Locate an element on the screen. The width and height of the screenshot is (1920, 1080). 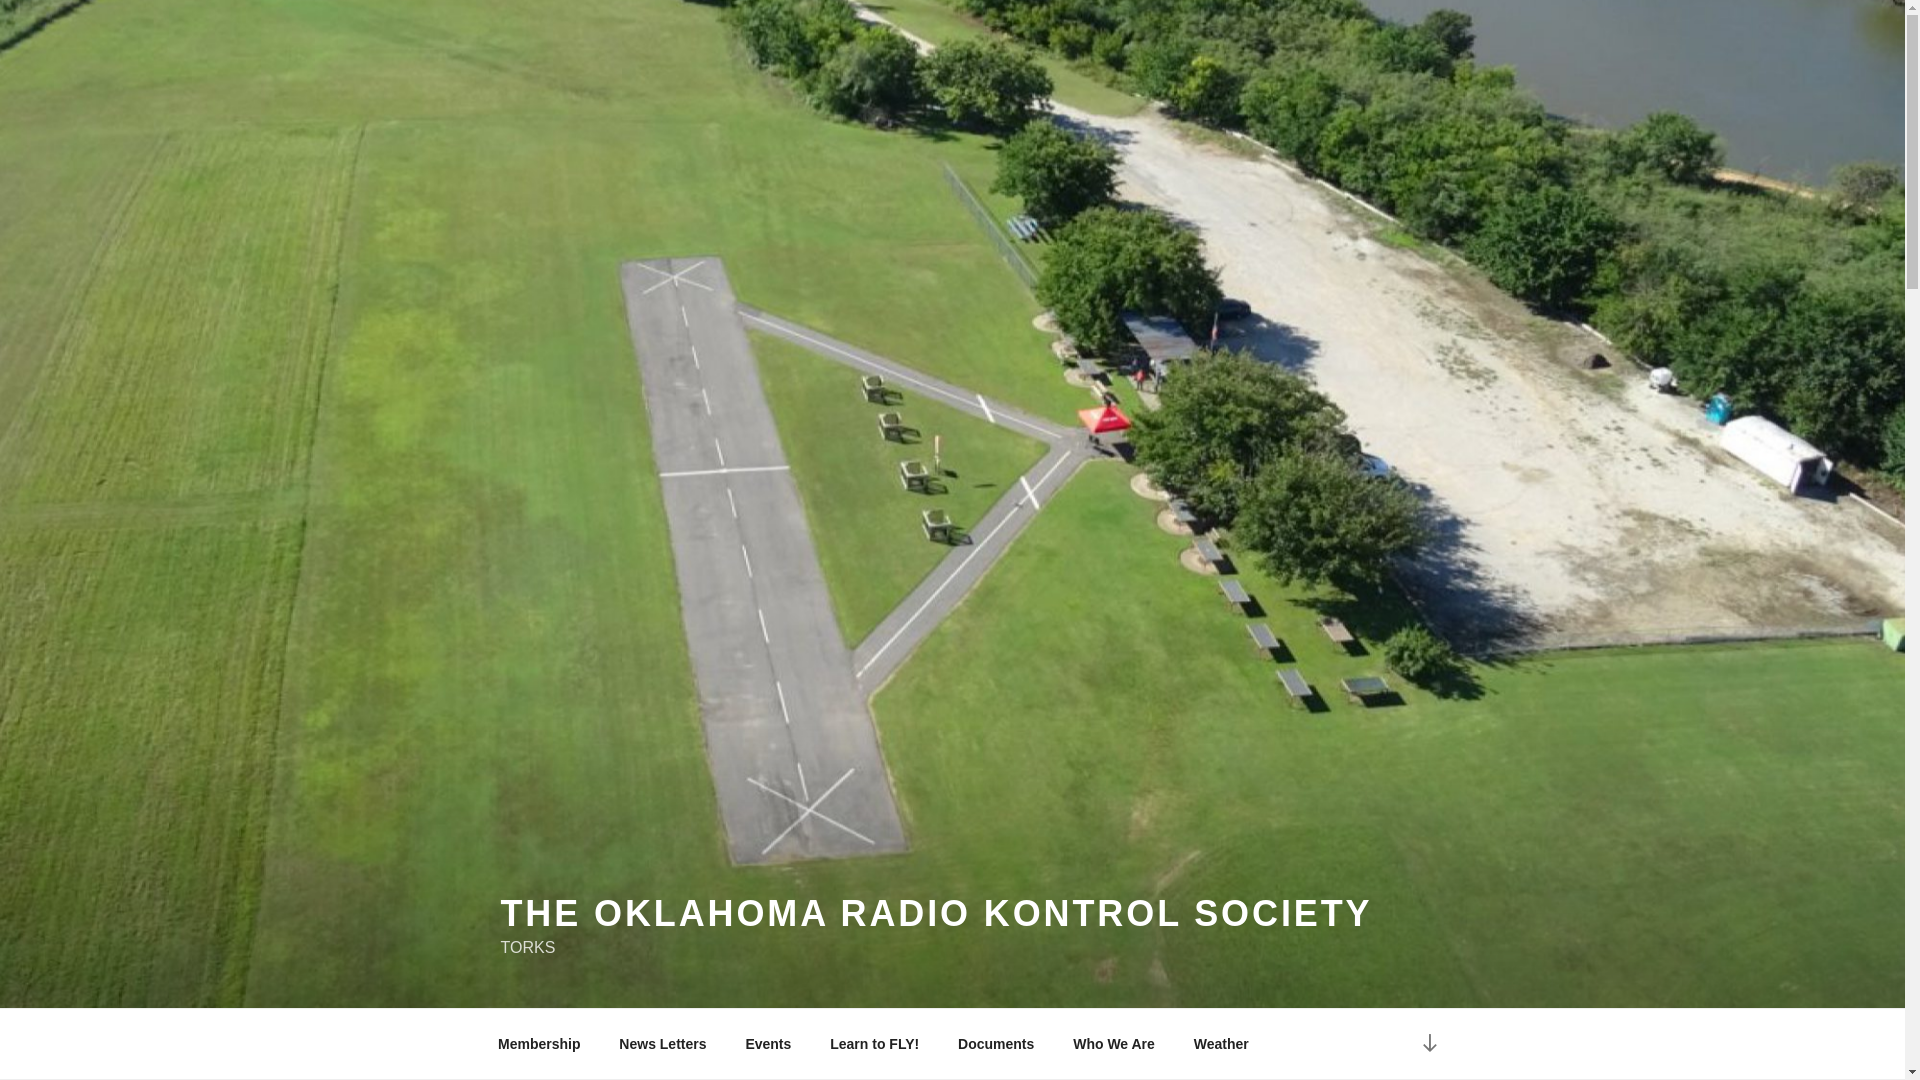
THE OKLAHOMA RADIO KONTROL SOCIETY is located at coordinates (936, 914).